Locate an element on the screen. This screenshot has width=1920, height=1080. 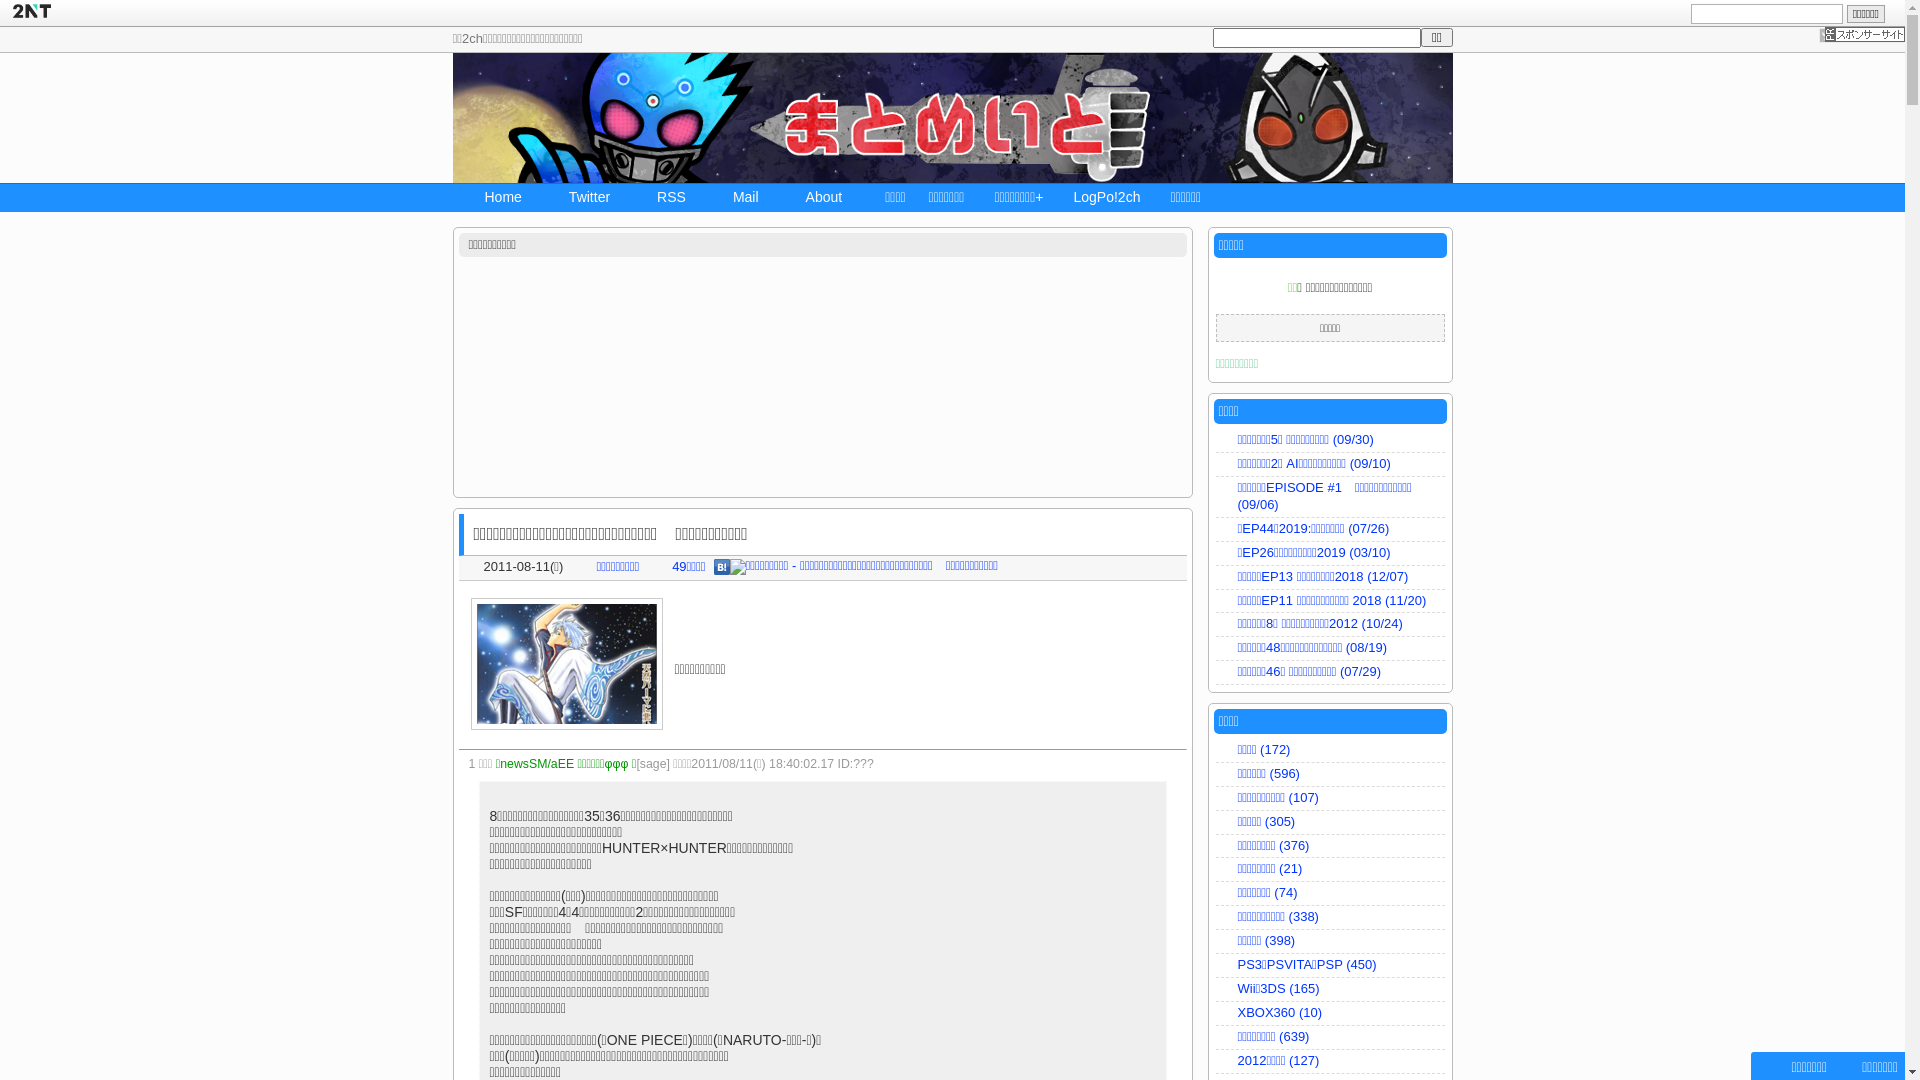
RSS is located at coordinates (663, 199).